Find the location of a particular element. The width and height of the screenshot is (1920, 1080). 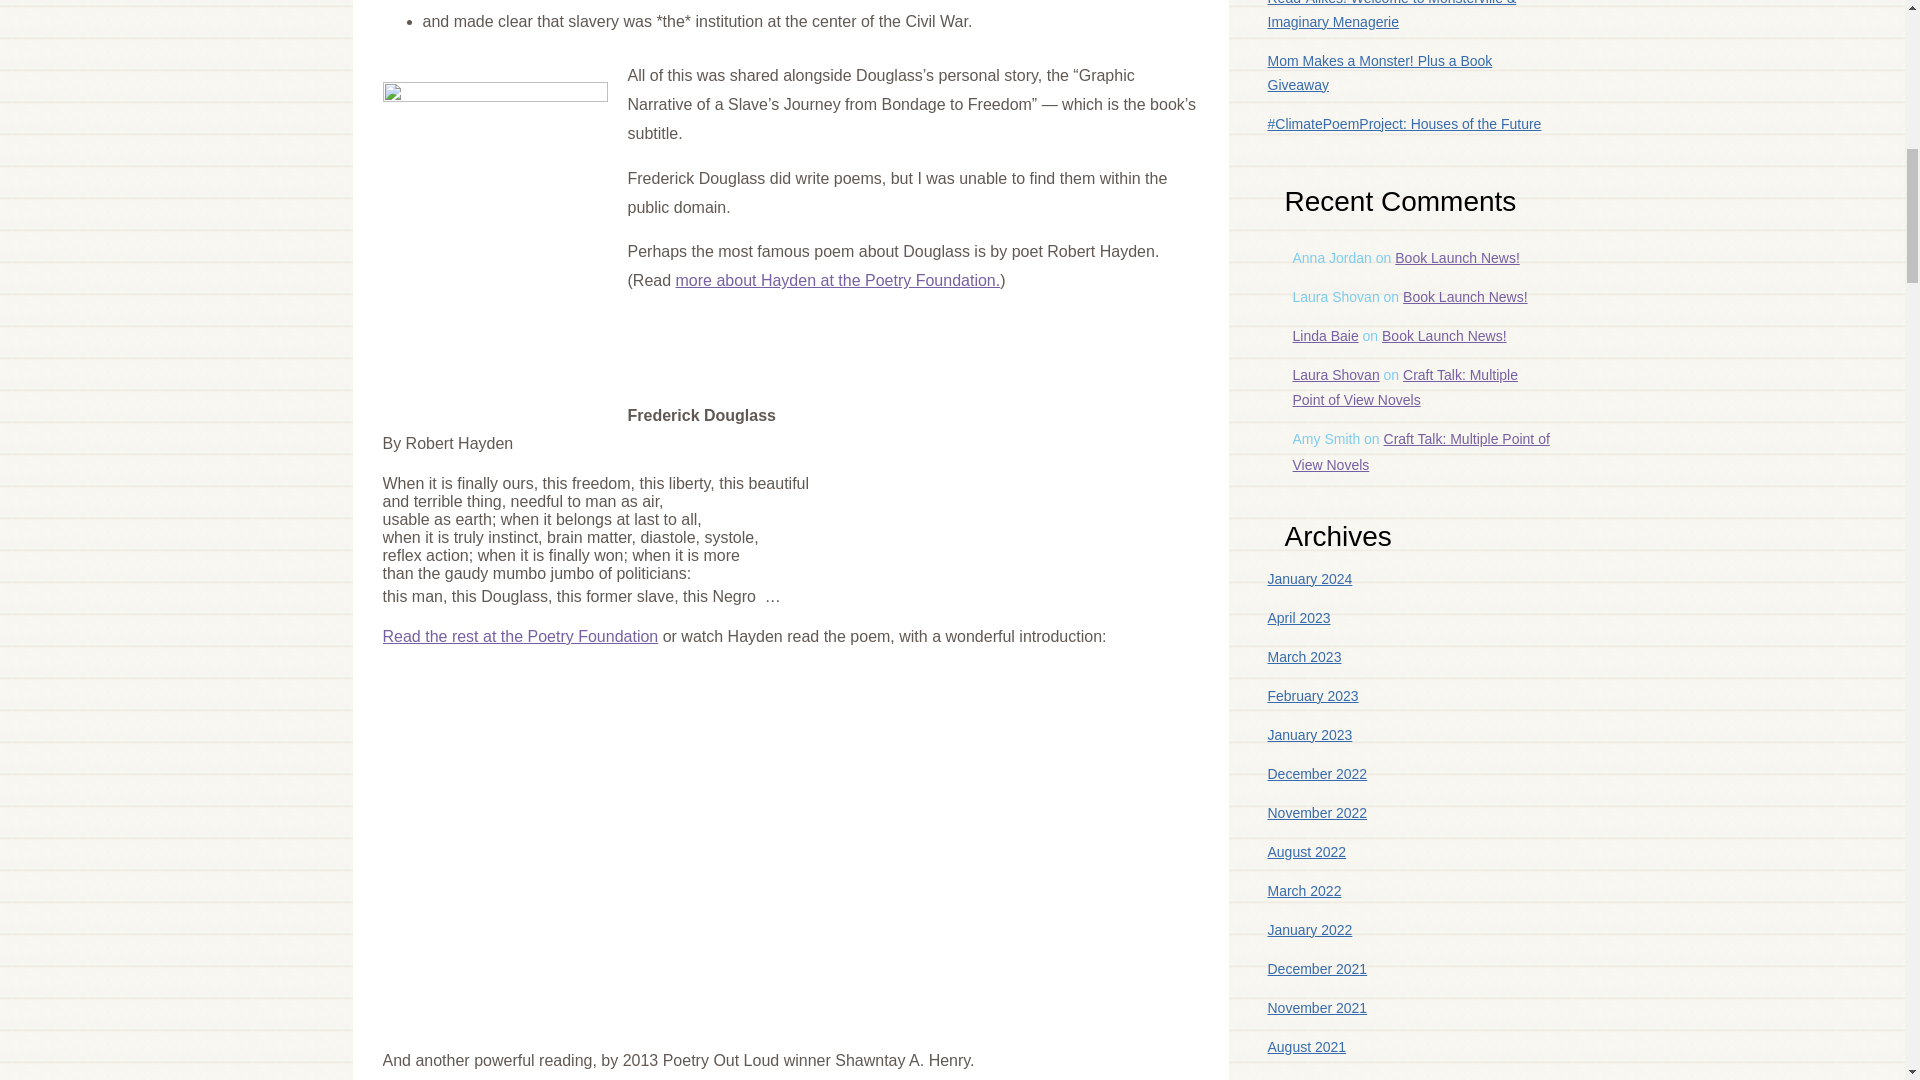

Read the rest at the Poetry Foundation is located at coordinates (520, 636).